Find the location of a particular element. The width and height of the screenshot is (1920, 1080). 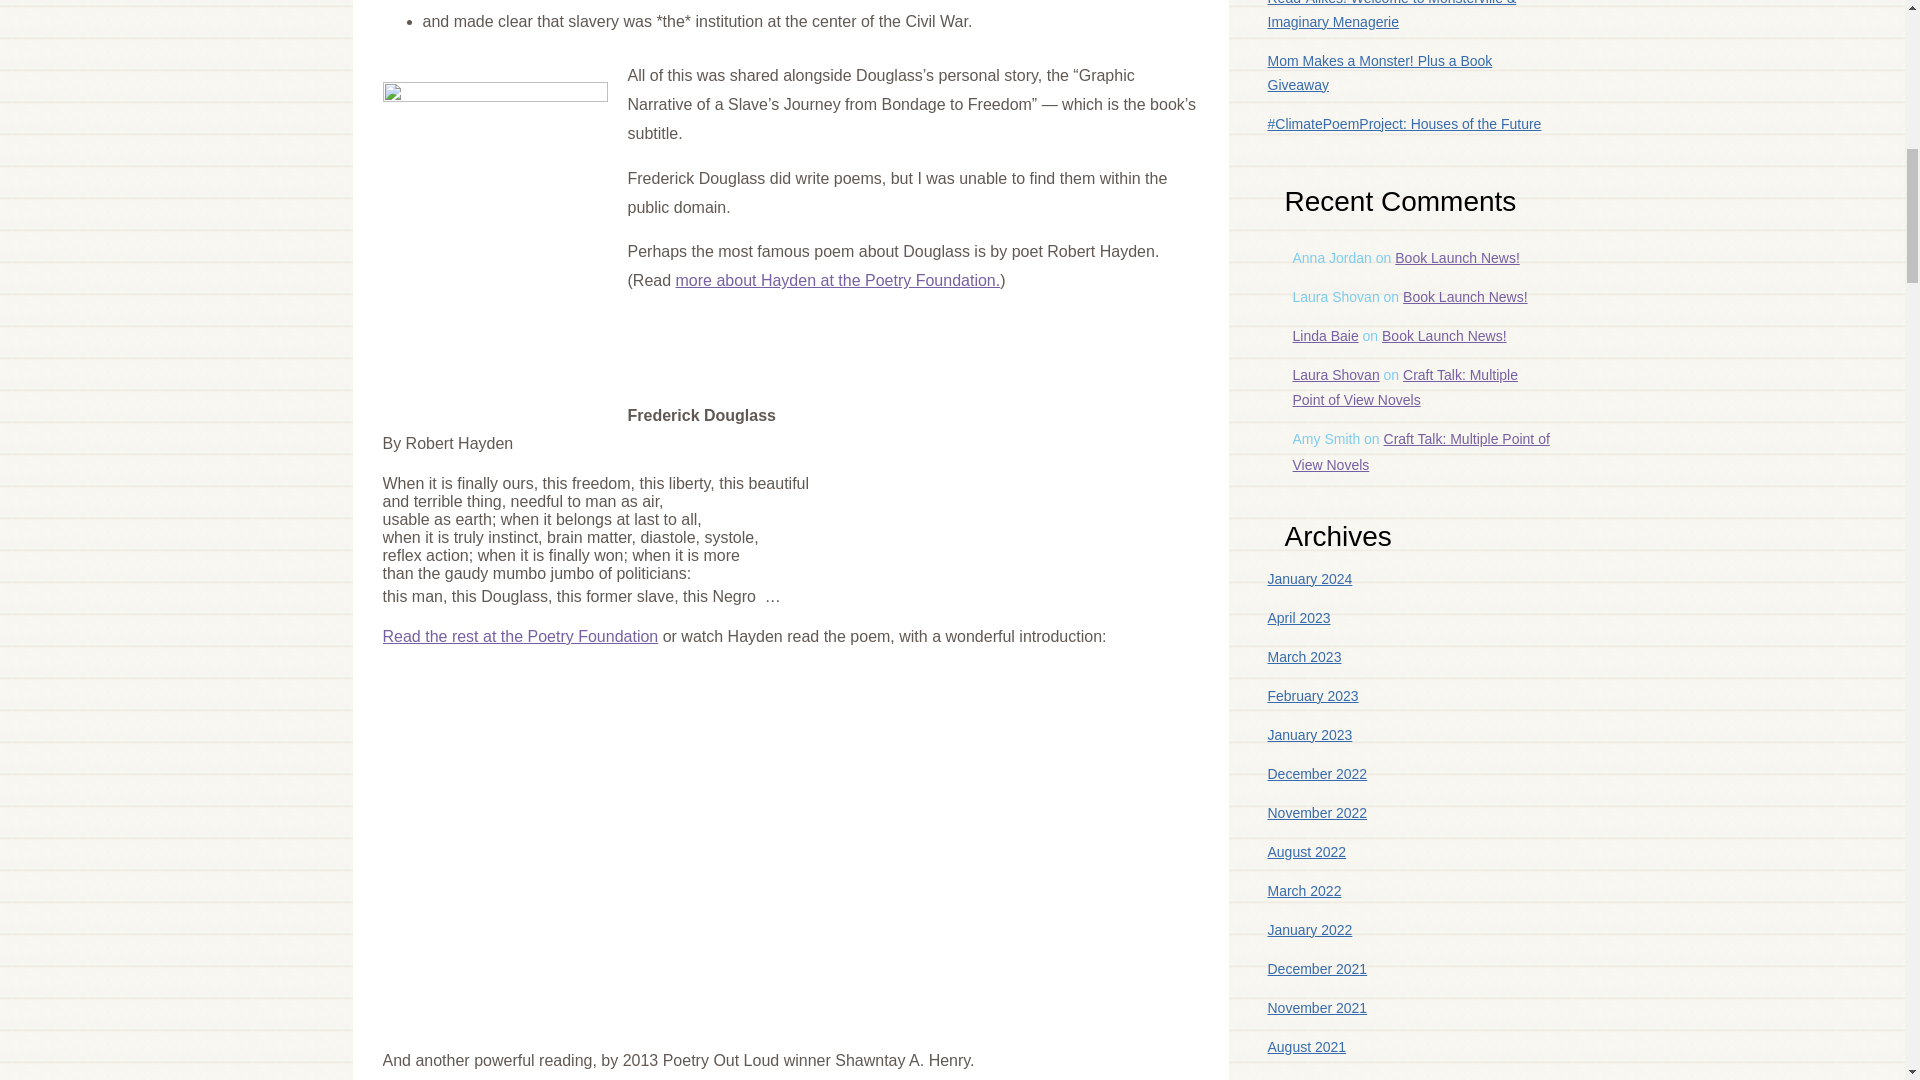

Read the rest at the Poetry Foundation is located at coordinates (520, 636).